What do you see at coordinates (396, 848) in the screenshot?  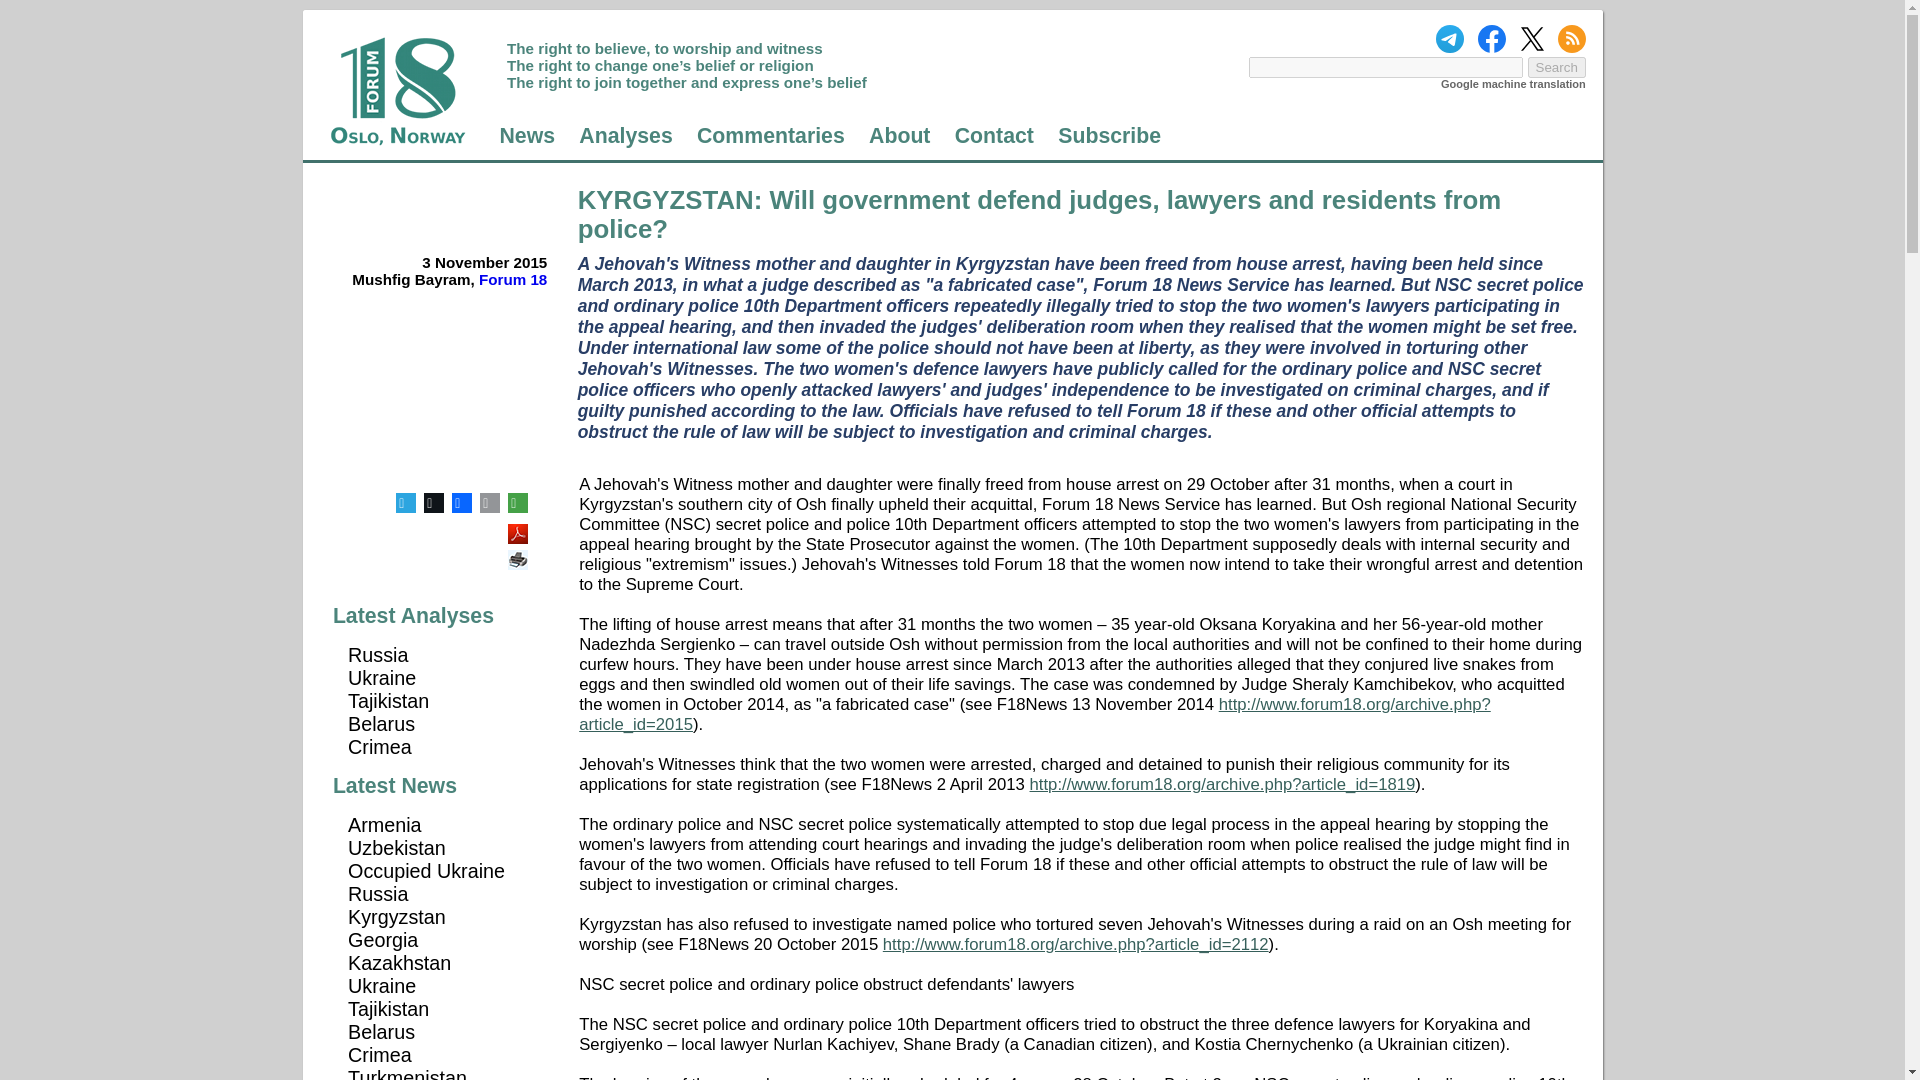 I see `Uzbekistan` at bounding box center [396, 848].